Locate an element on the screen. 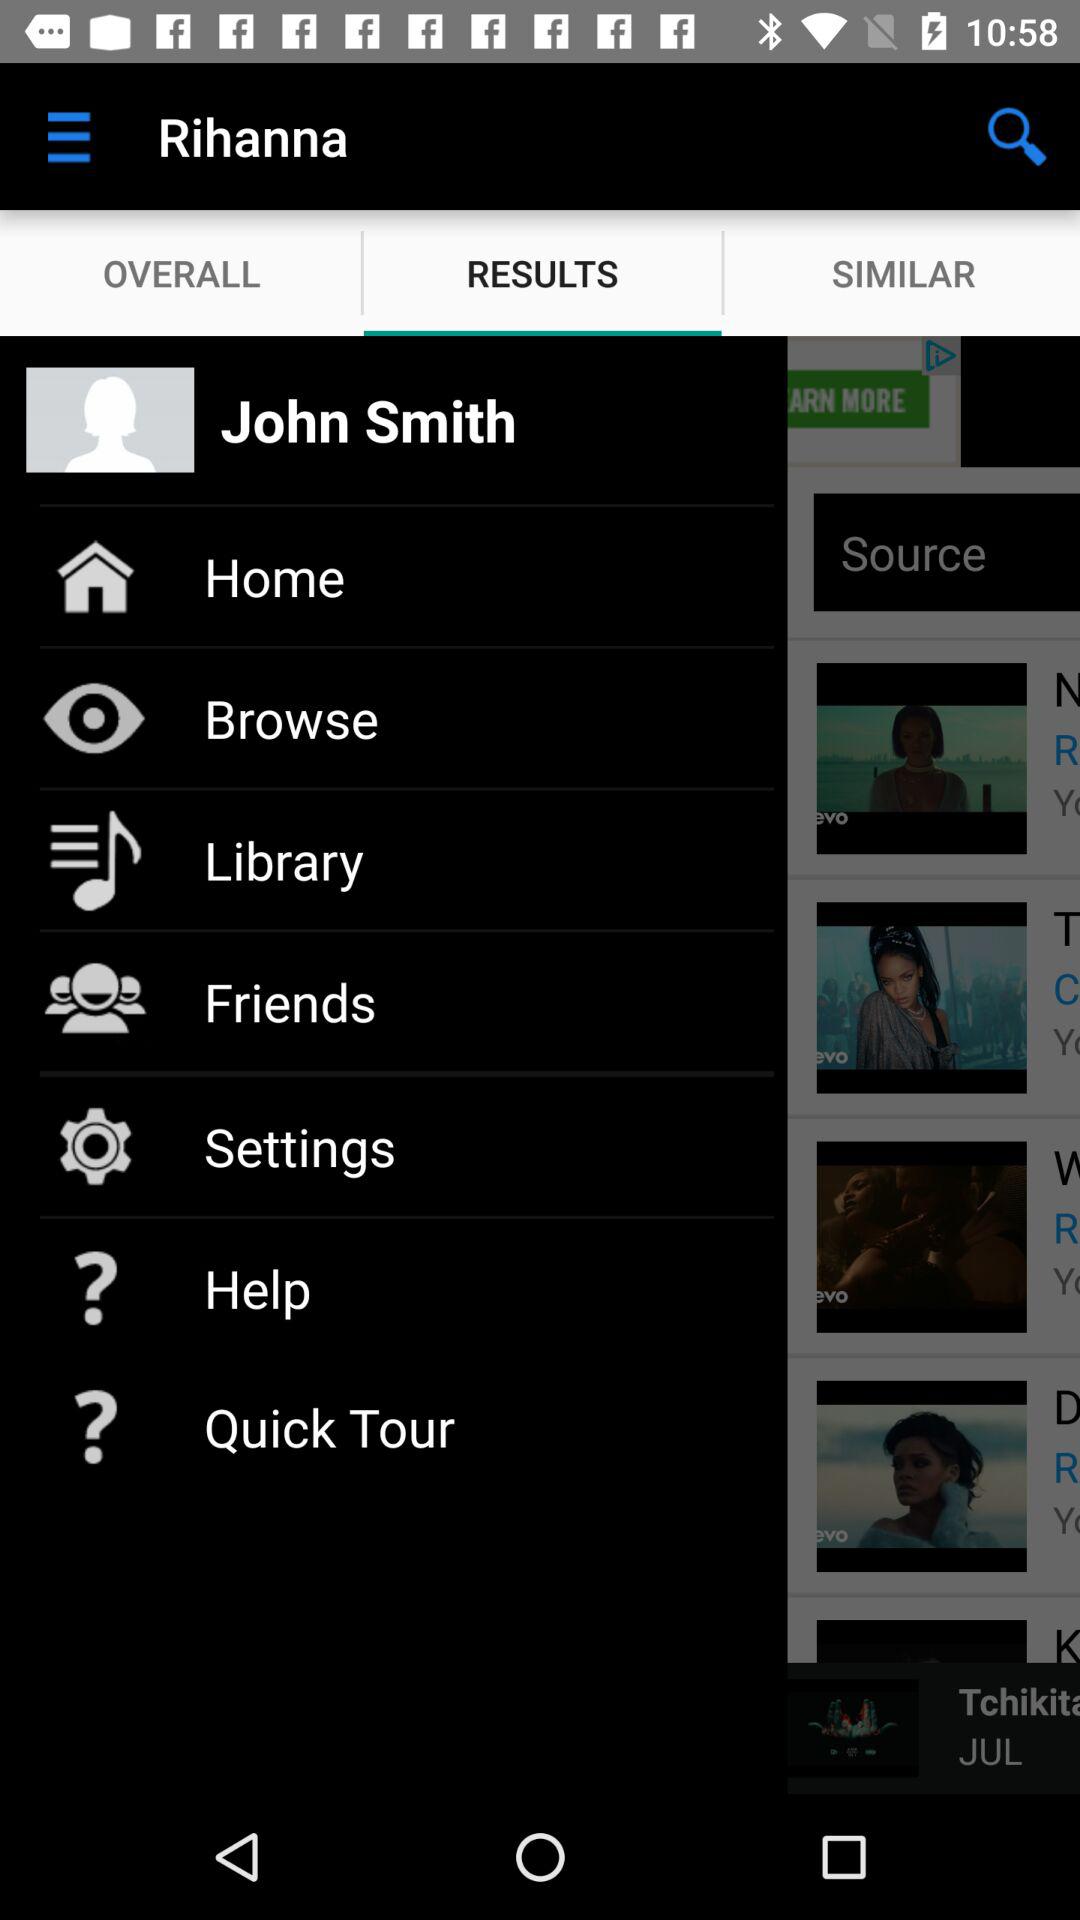 The width and height of the screenshot is (1080, 1920). view profile is located at coordinates (540, 402).